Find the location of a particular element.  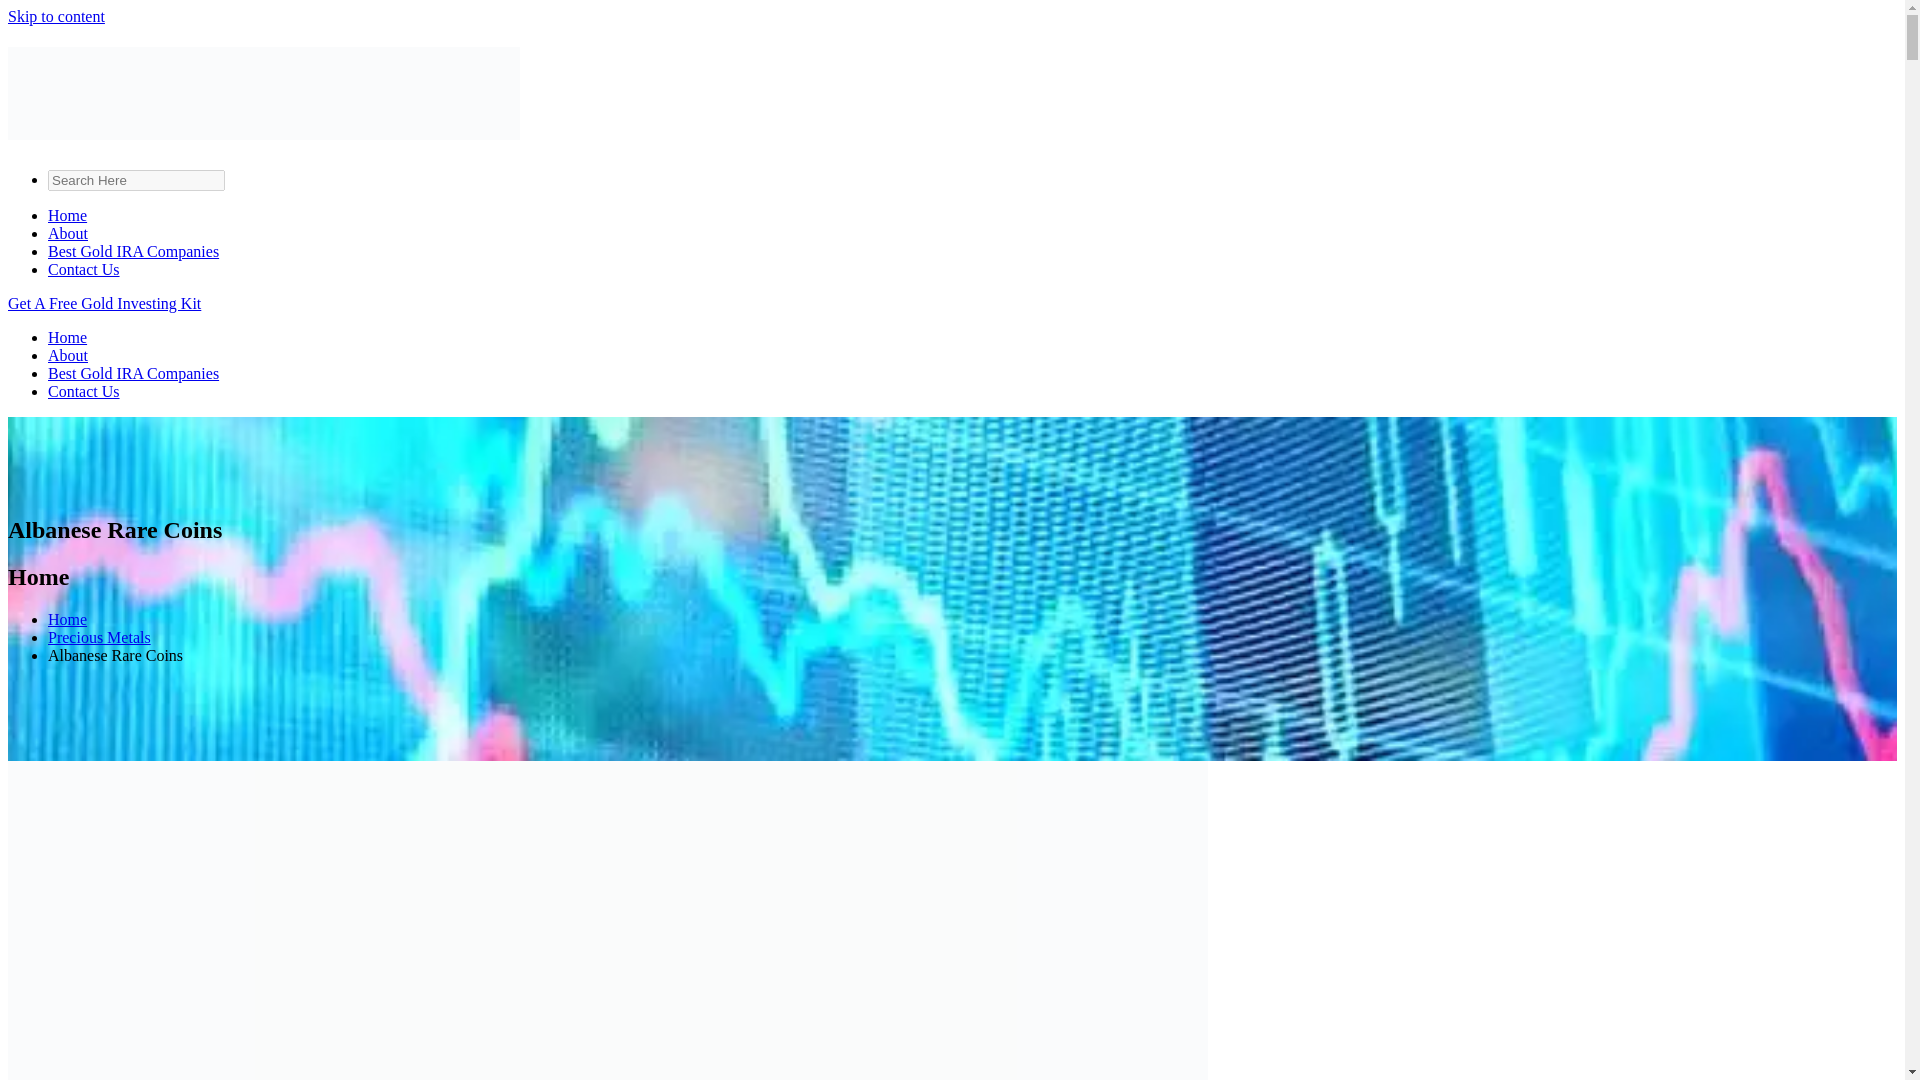

Best Gold IRA Companies is located at coordinates (133, 374).